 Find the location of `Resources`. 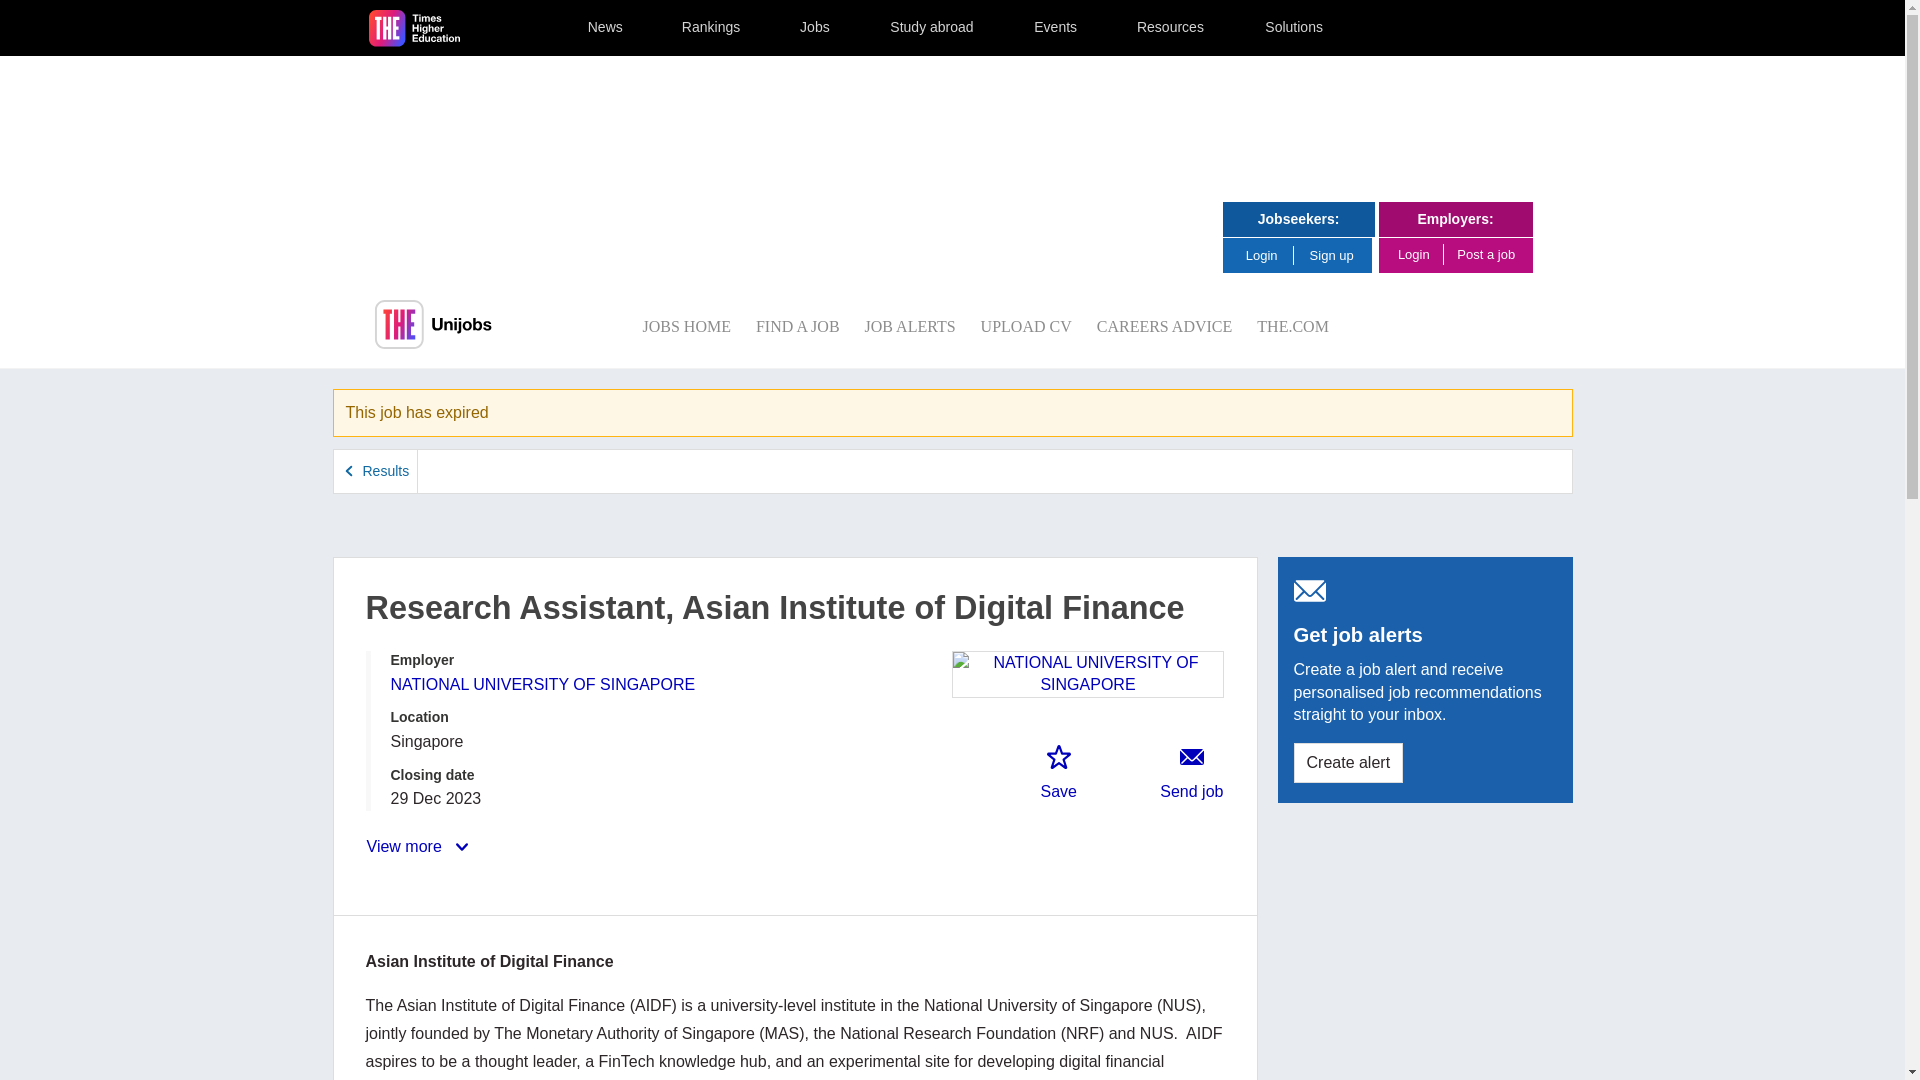

Resources is located at coordinates (1170, 28).